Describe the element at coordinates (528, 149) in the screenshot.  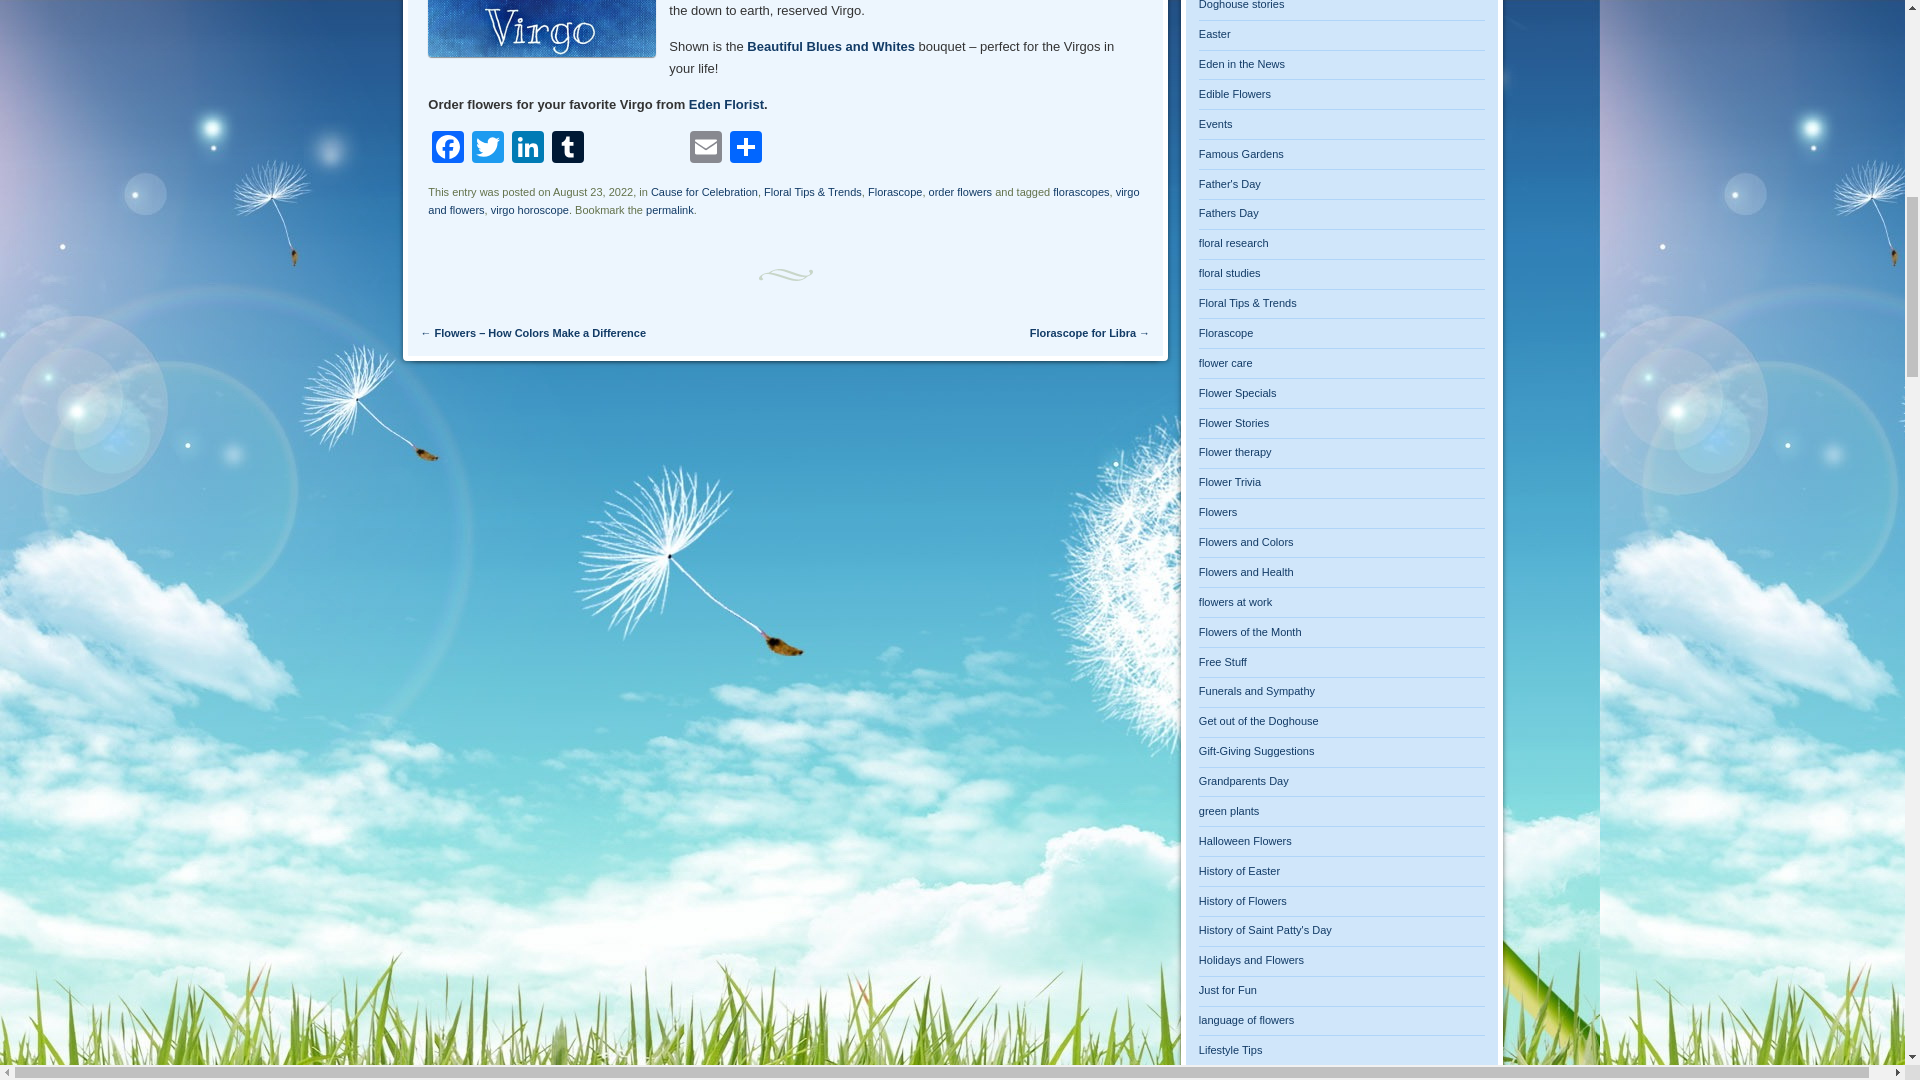
I see `LinkedIn` at that location.